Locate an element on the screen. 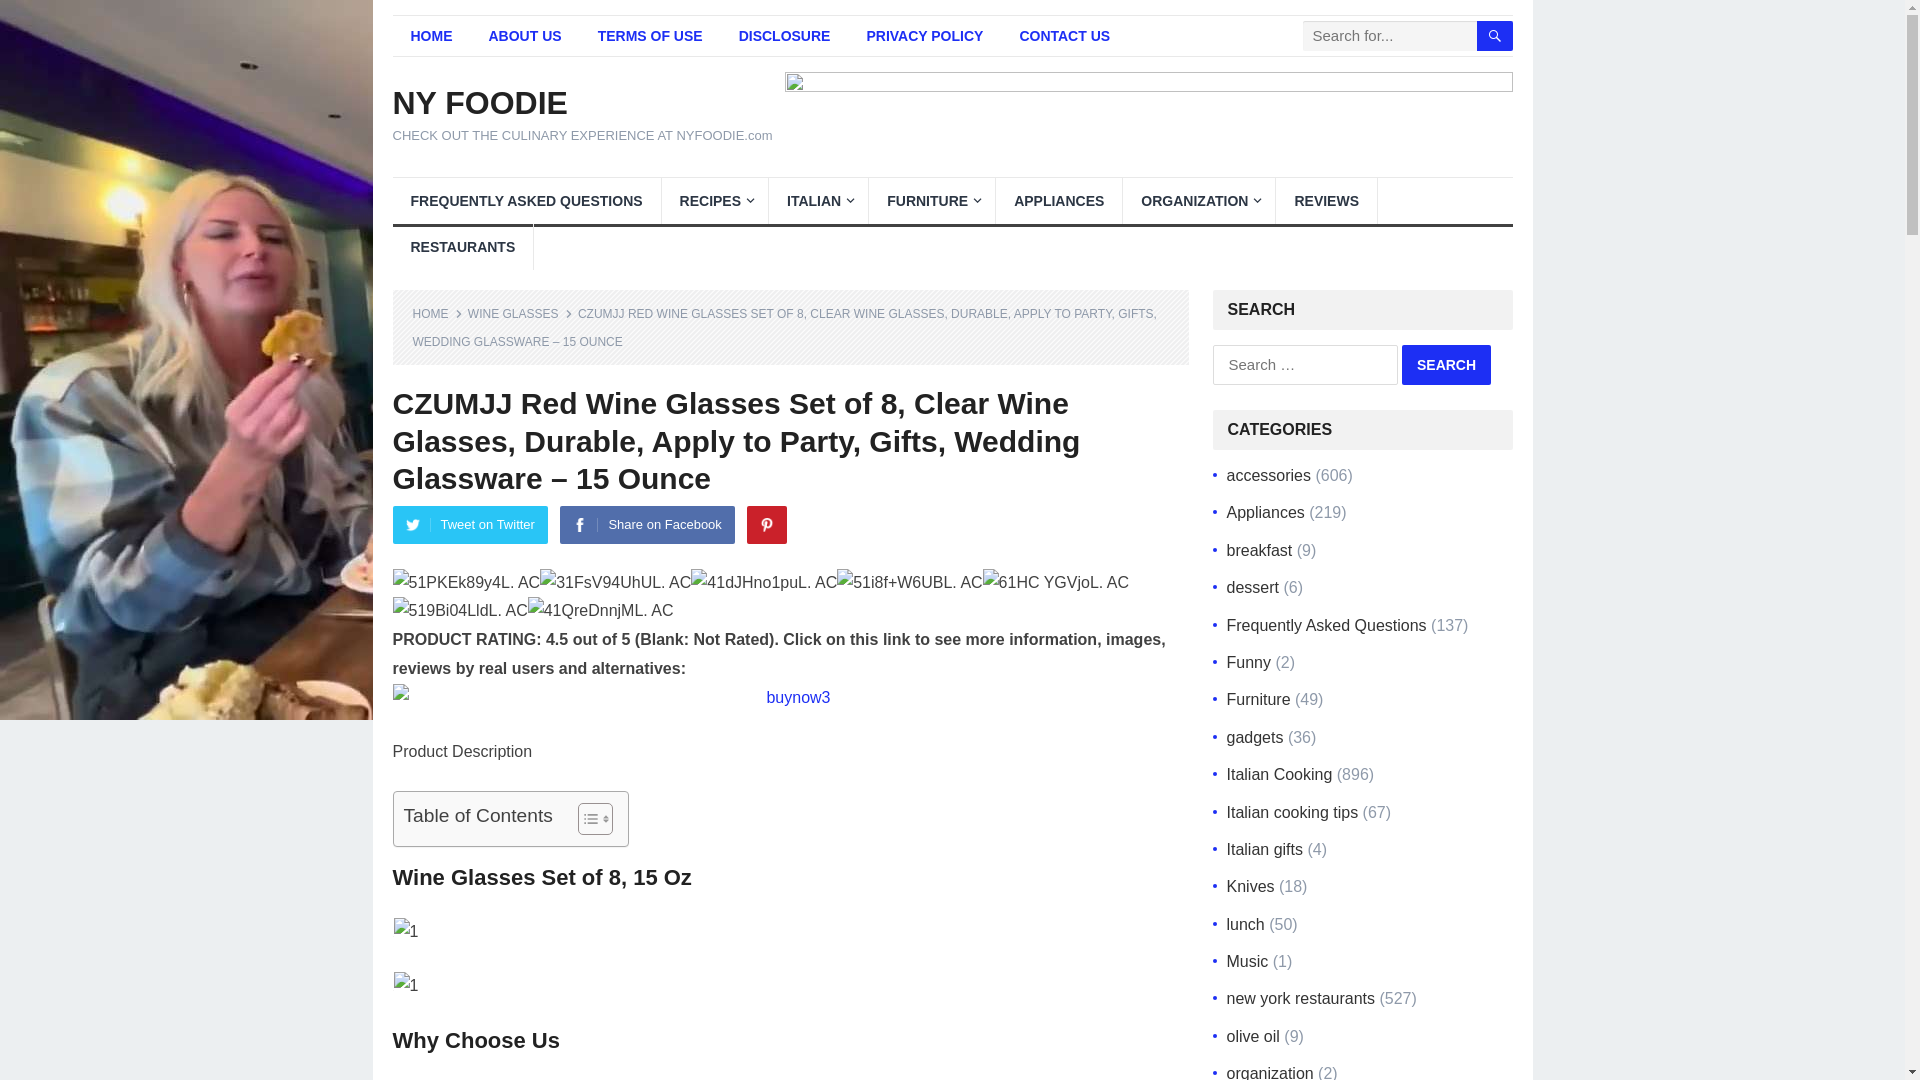 The height and width of the screenshot is (1080, 1920). TERMS OF USE is located at coordinates (650, 36).